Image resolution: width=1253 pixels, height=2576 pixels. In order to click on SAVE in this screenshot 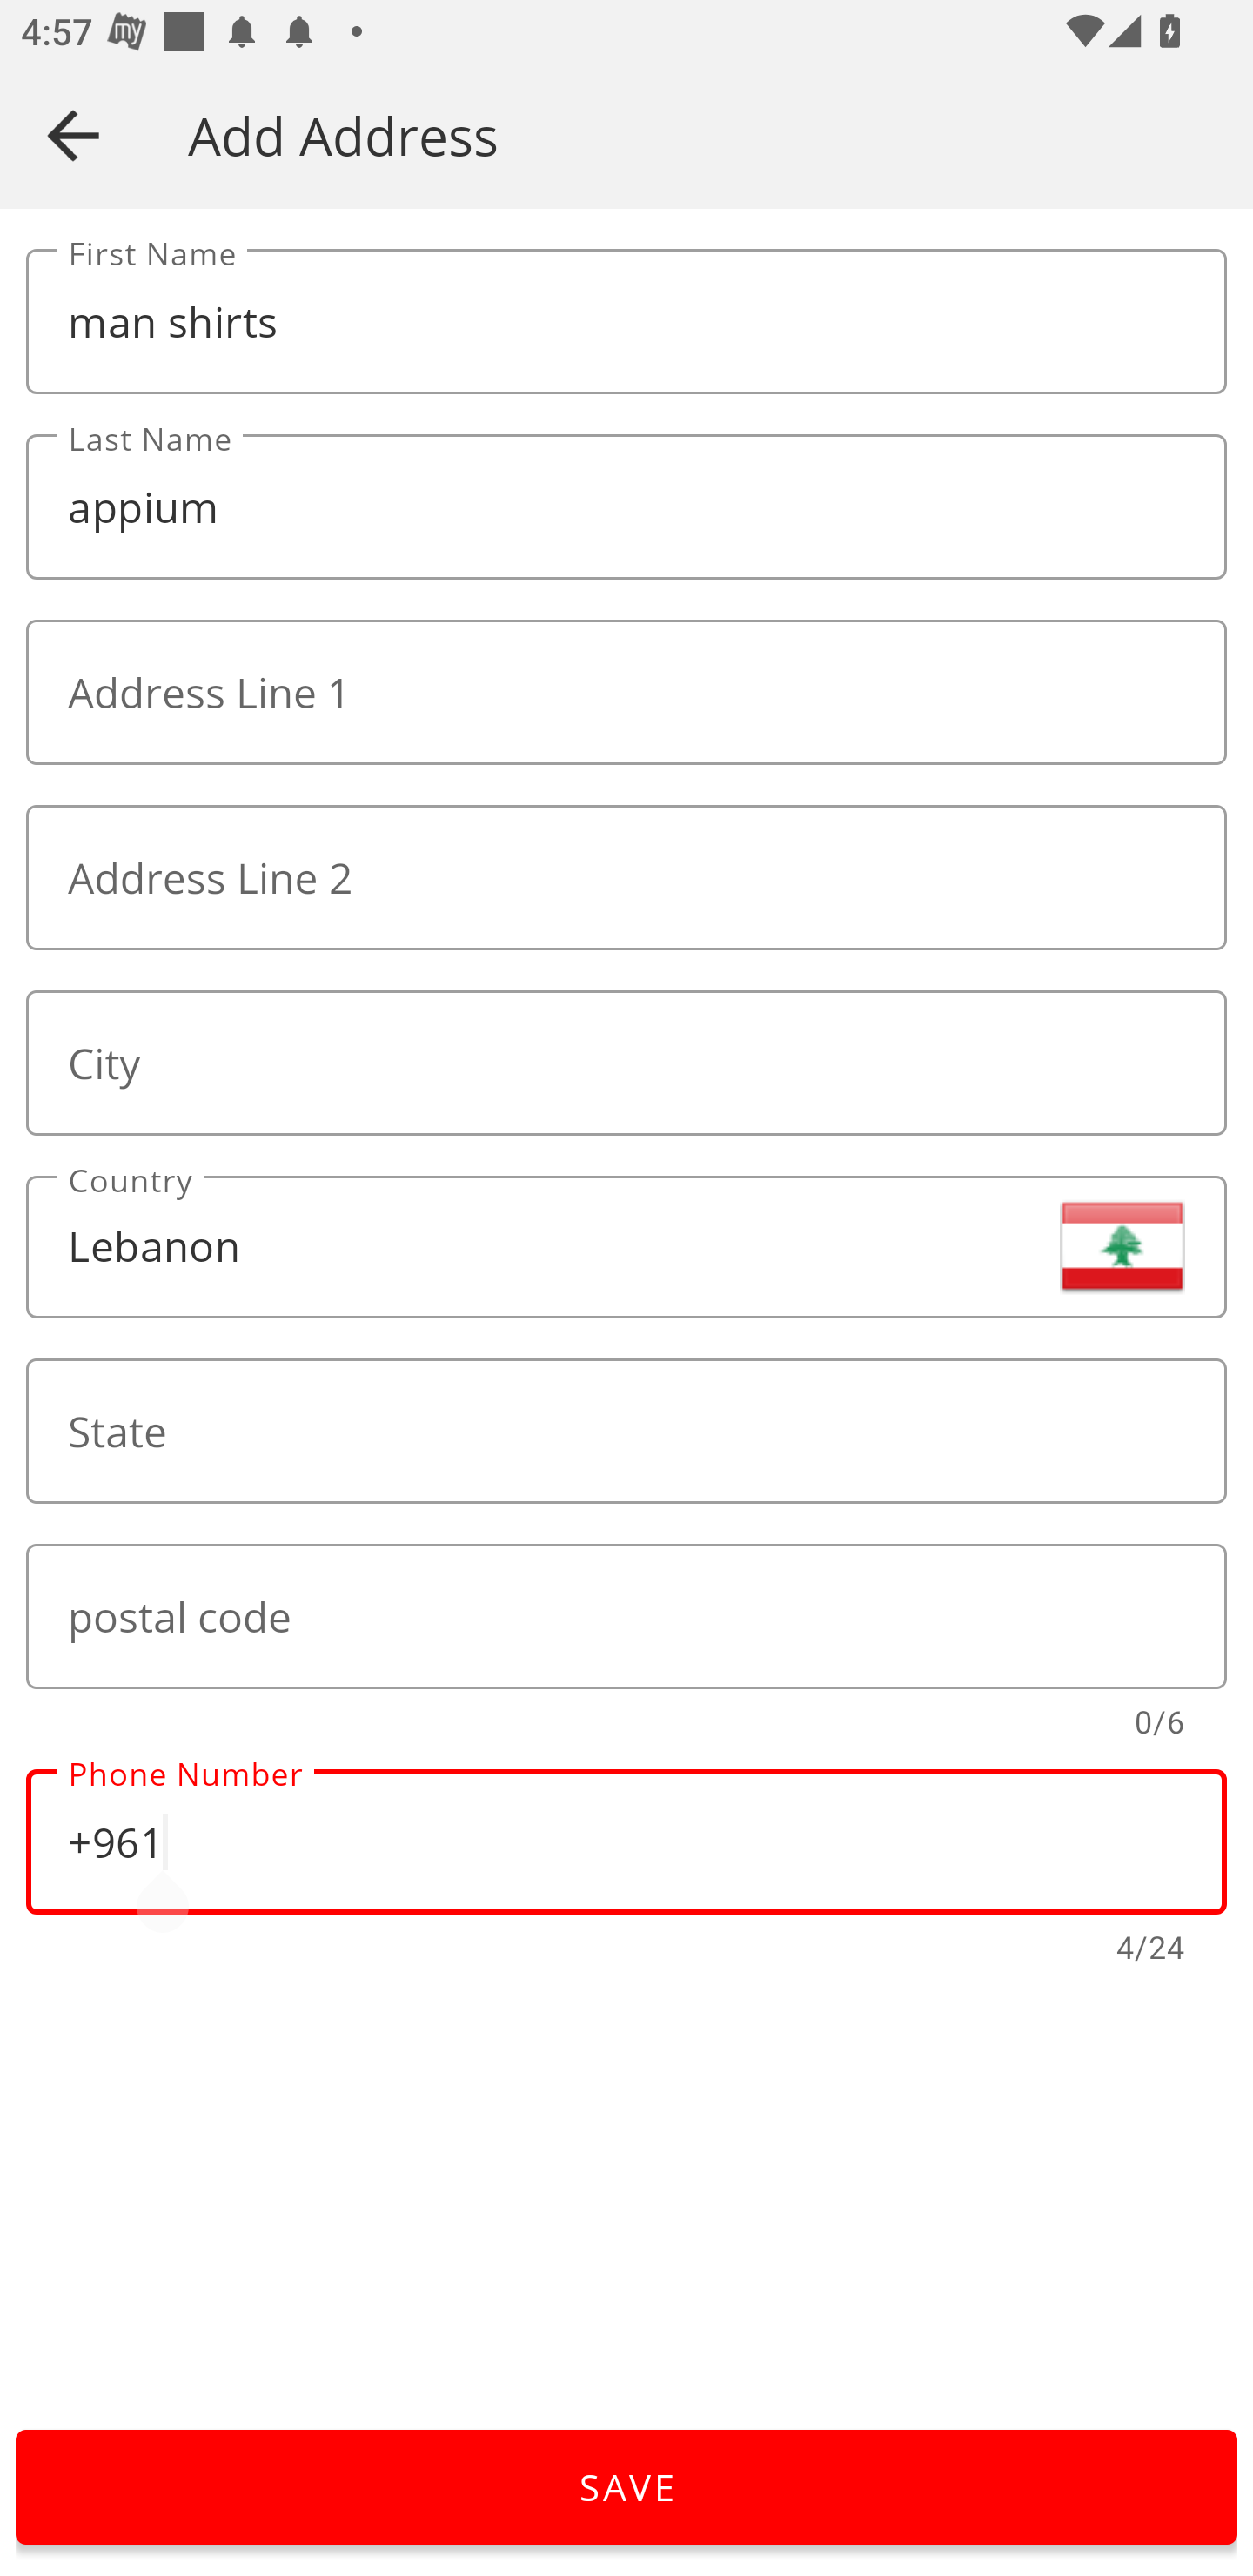, I will do `click(626, 2487)`.